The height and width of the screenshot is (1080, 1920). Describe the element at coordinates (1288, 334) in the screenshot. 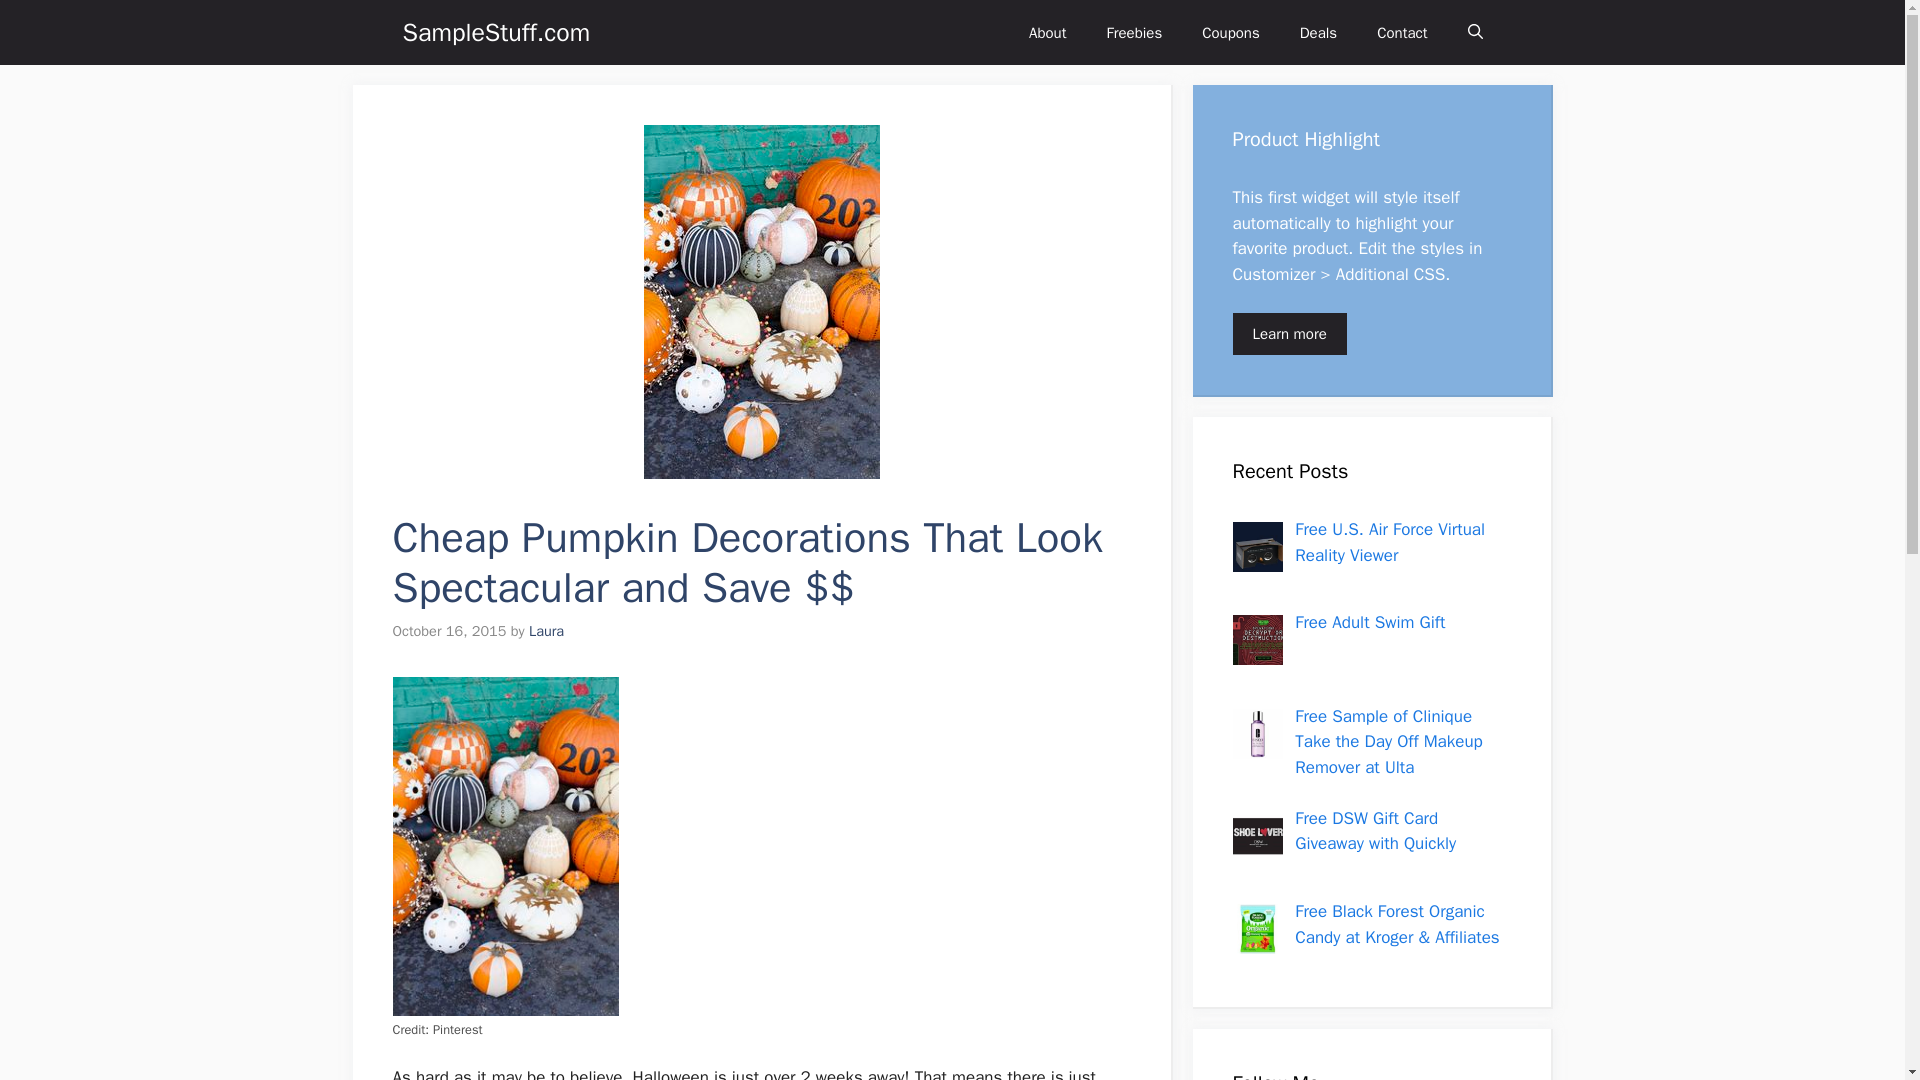

I see `Learn more` at that location.